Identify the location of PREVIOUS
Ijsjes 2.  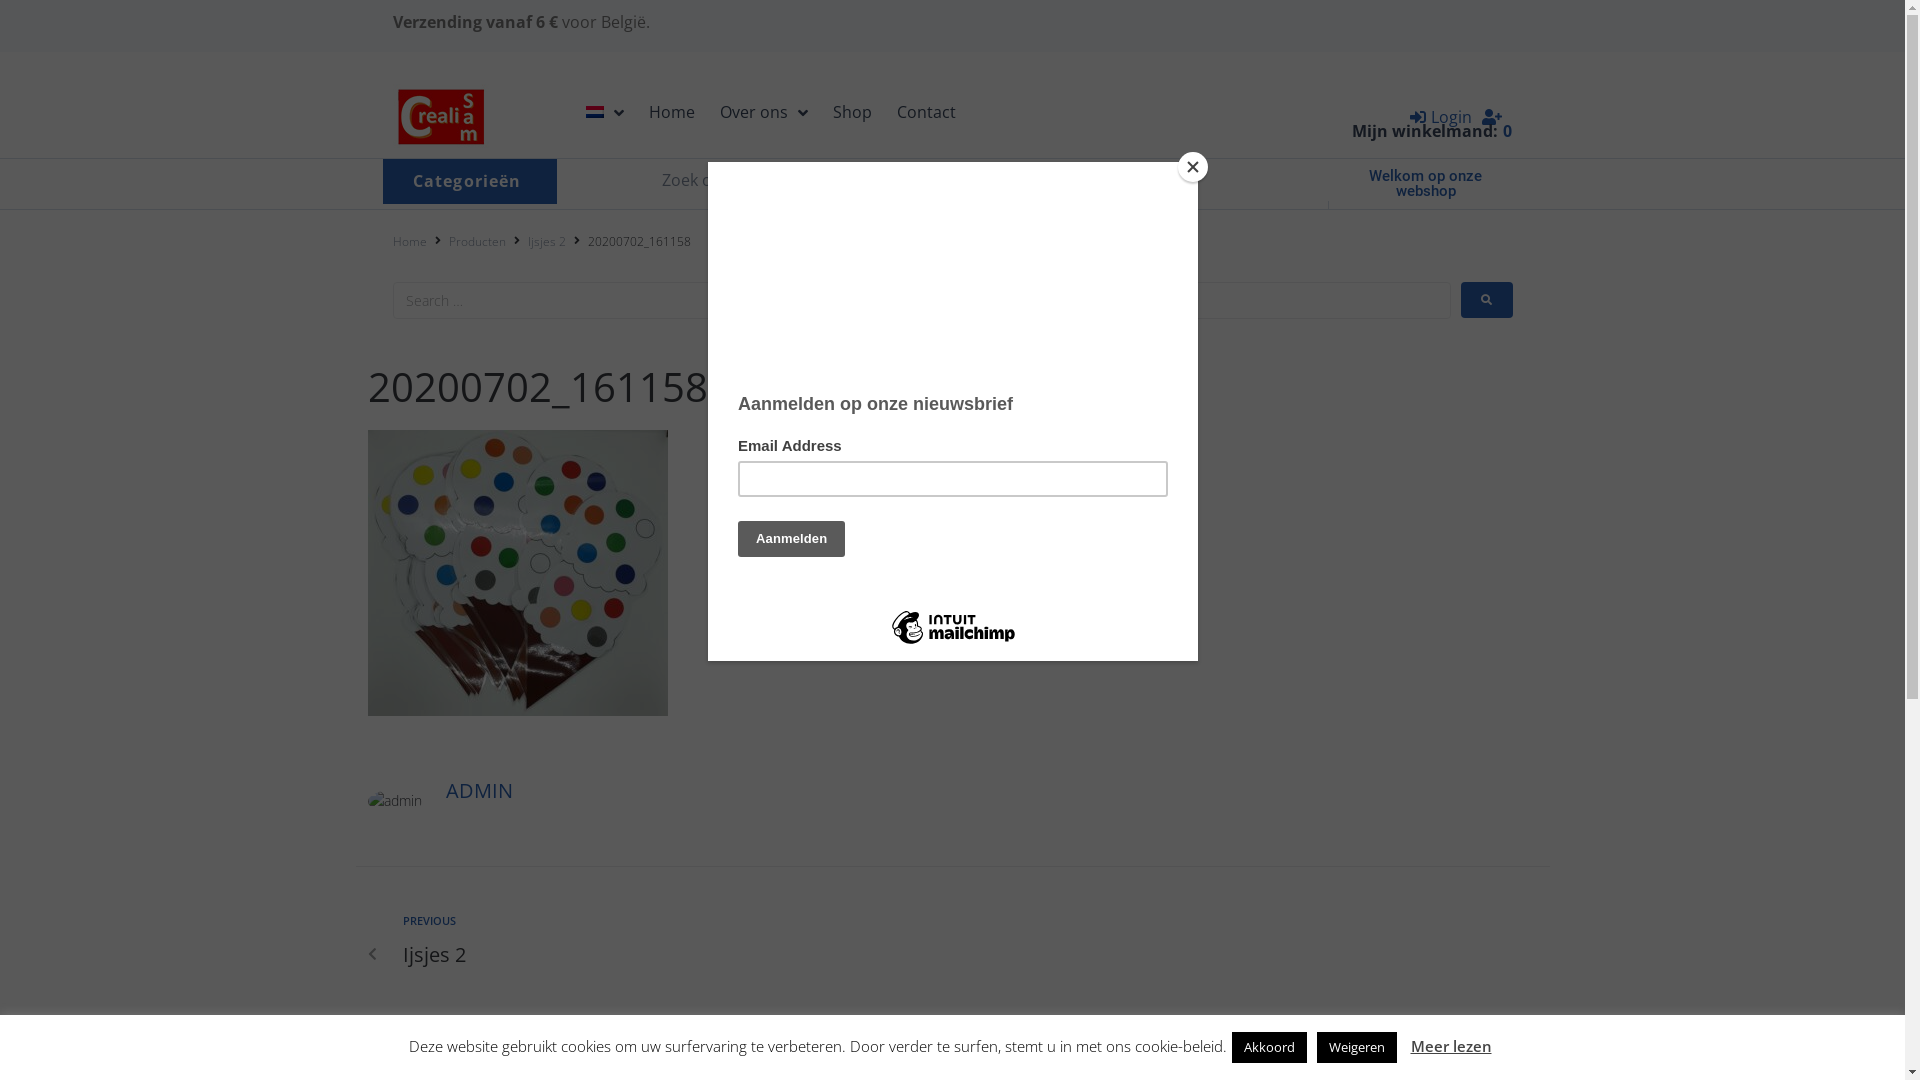
(670, 941).